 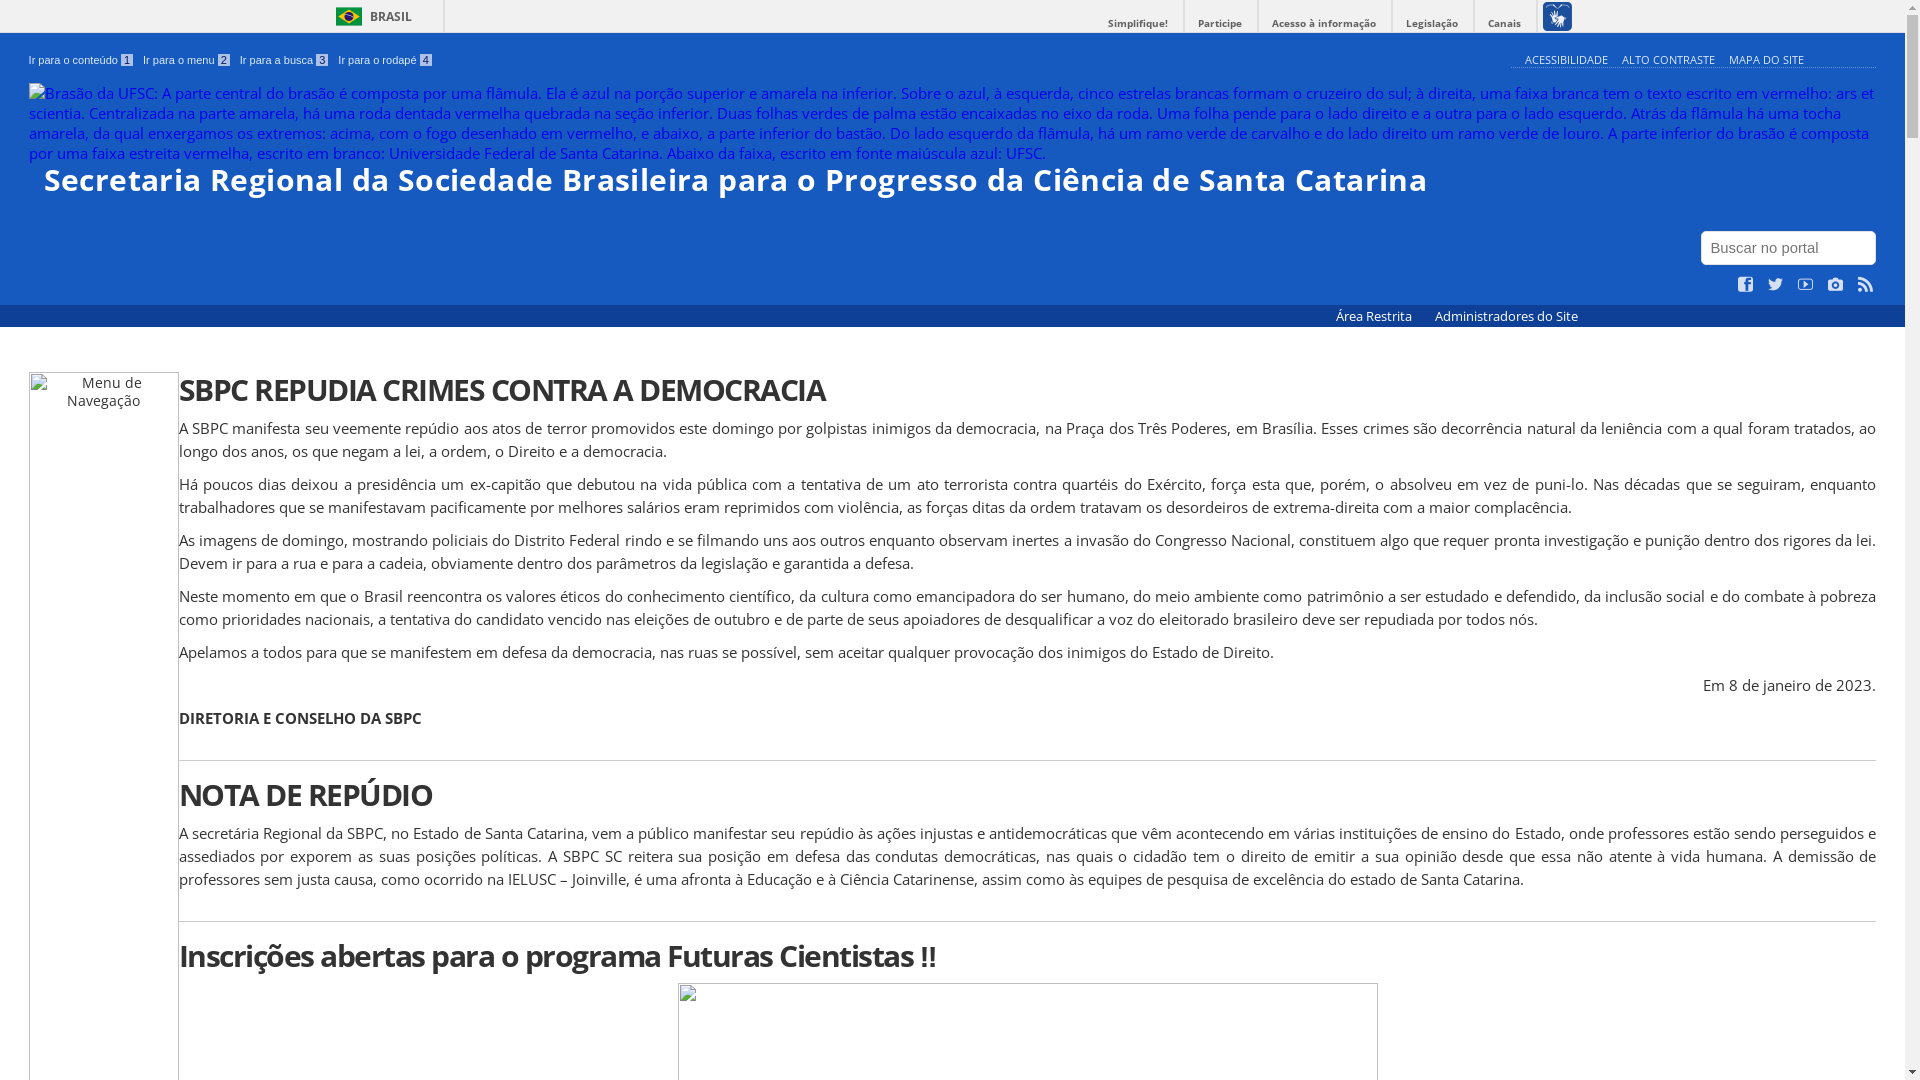 What do you see at coordinates (1028, 390) in the screenshot?
I see `SBPC REPUDIA CRIMES CONTRA A DEMOCRACIA` at bounding box center [1028, 390].